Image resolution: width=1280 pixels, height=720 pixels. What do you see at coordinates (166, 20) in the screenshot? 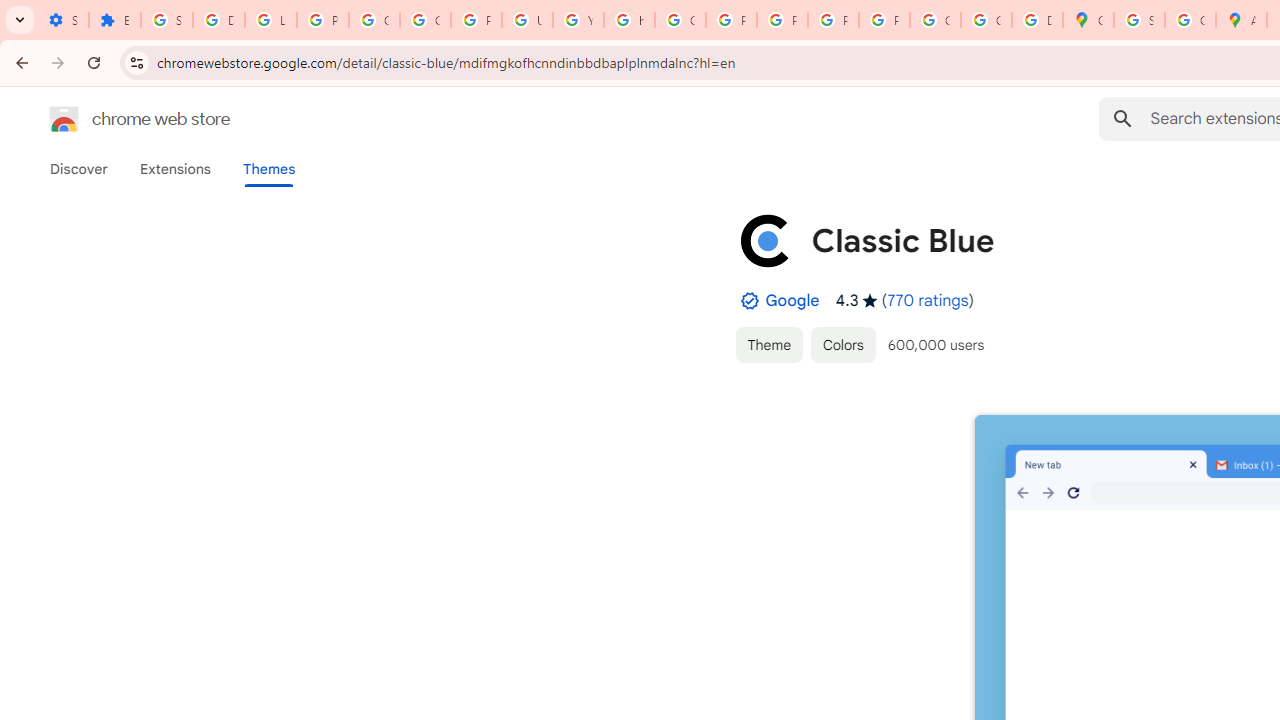
I see `Sign in - Google Accounts` at bounding box center [166, 20].